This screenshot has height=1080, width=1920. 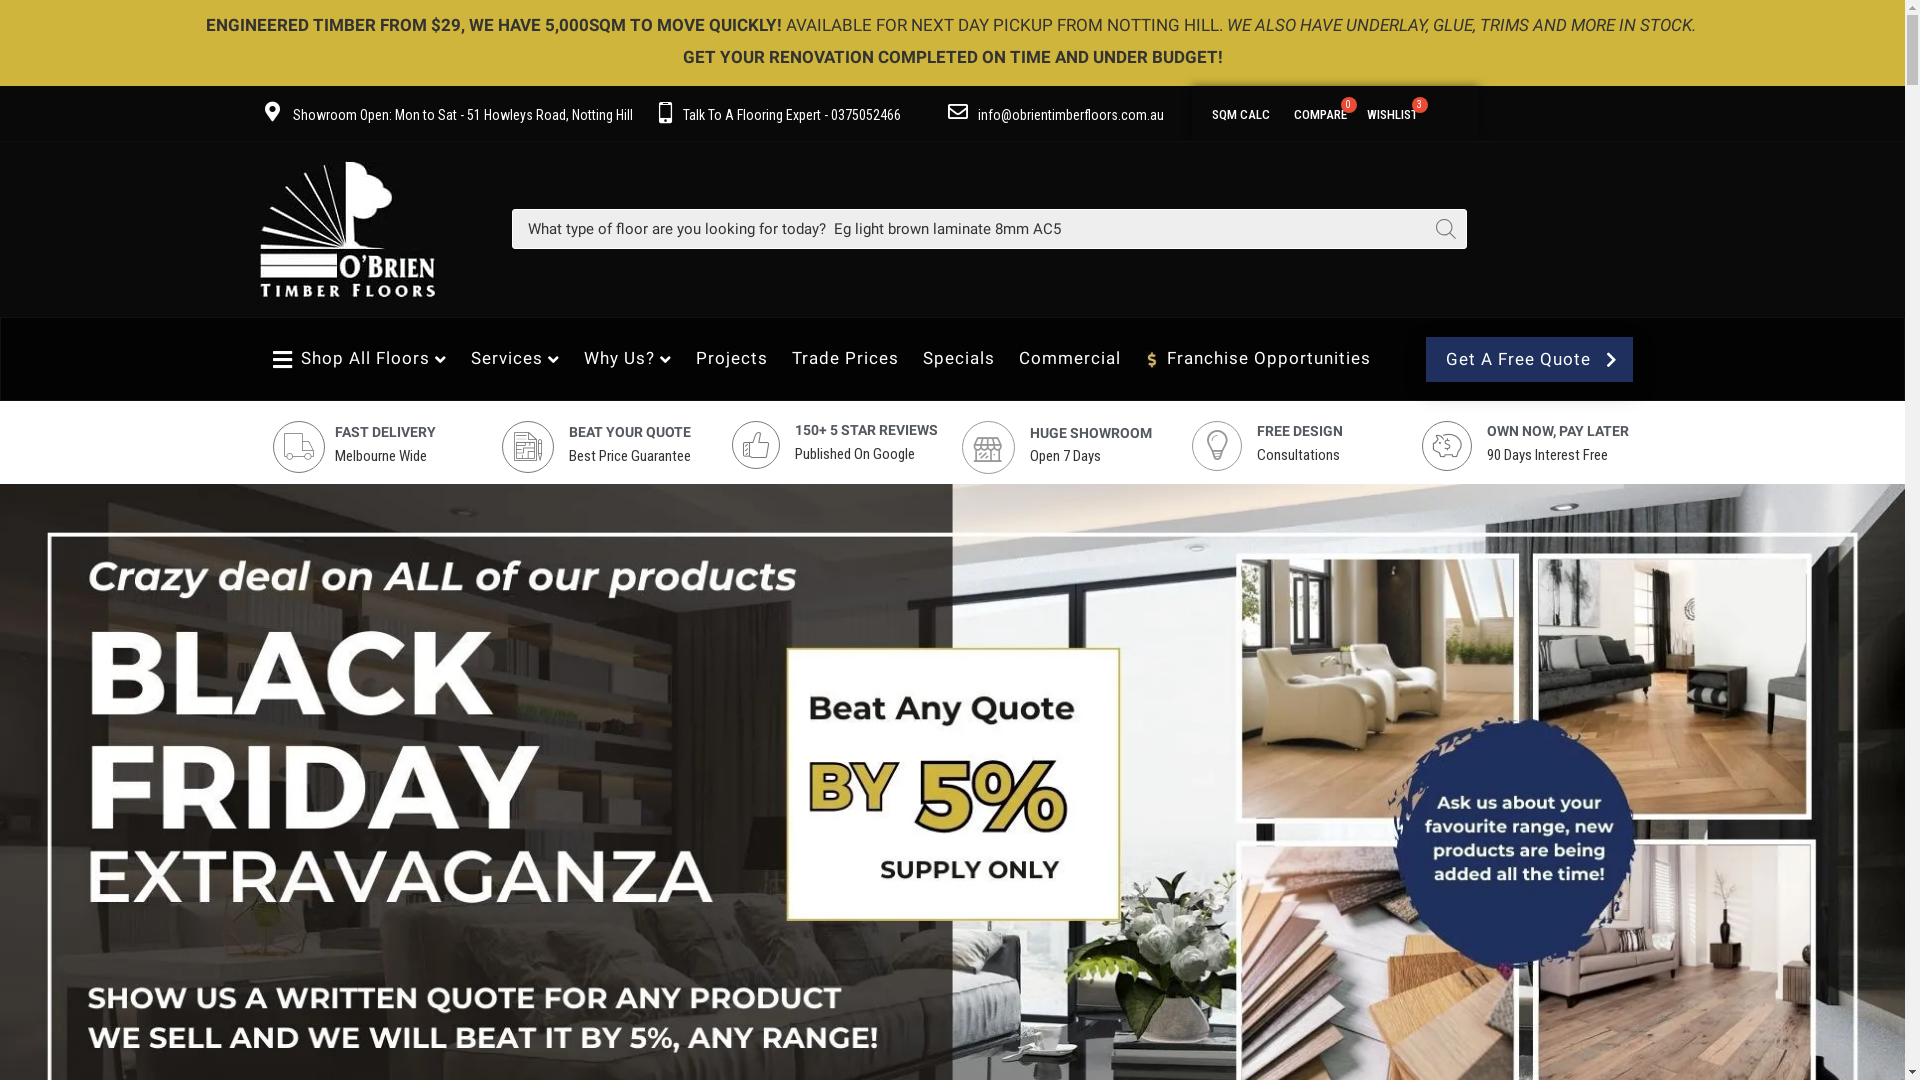 What do you see at coordinates (844, 358) in the screenshot?
I see `Trade Prices` at bounding box center [844, 358].